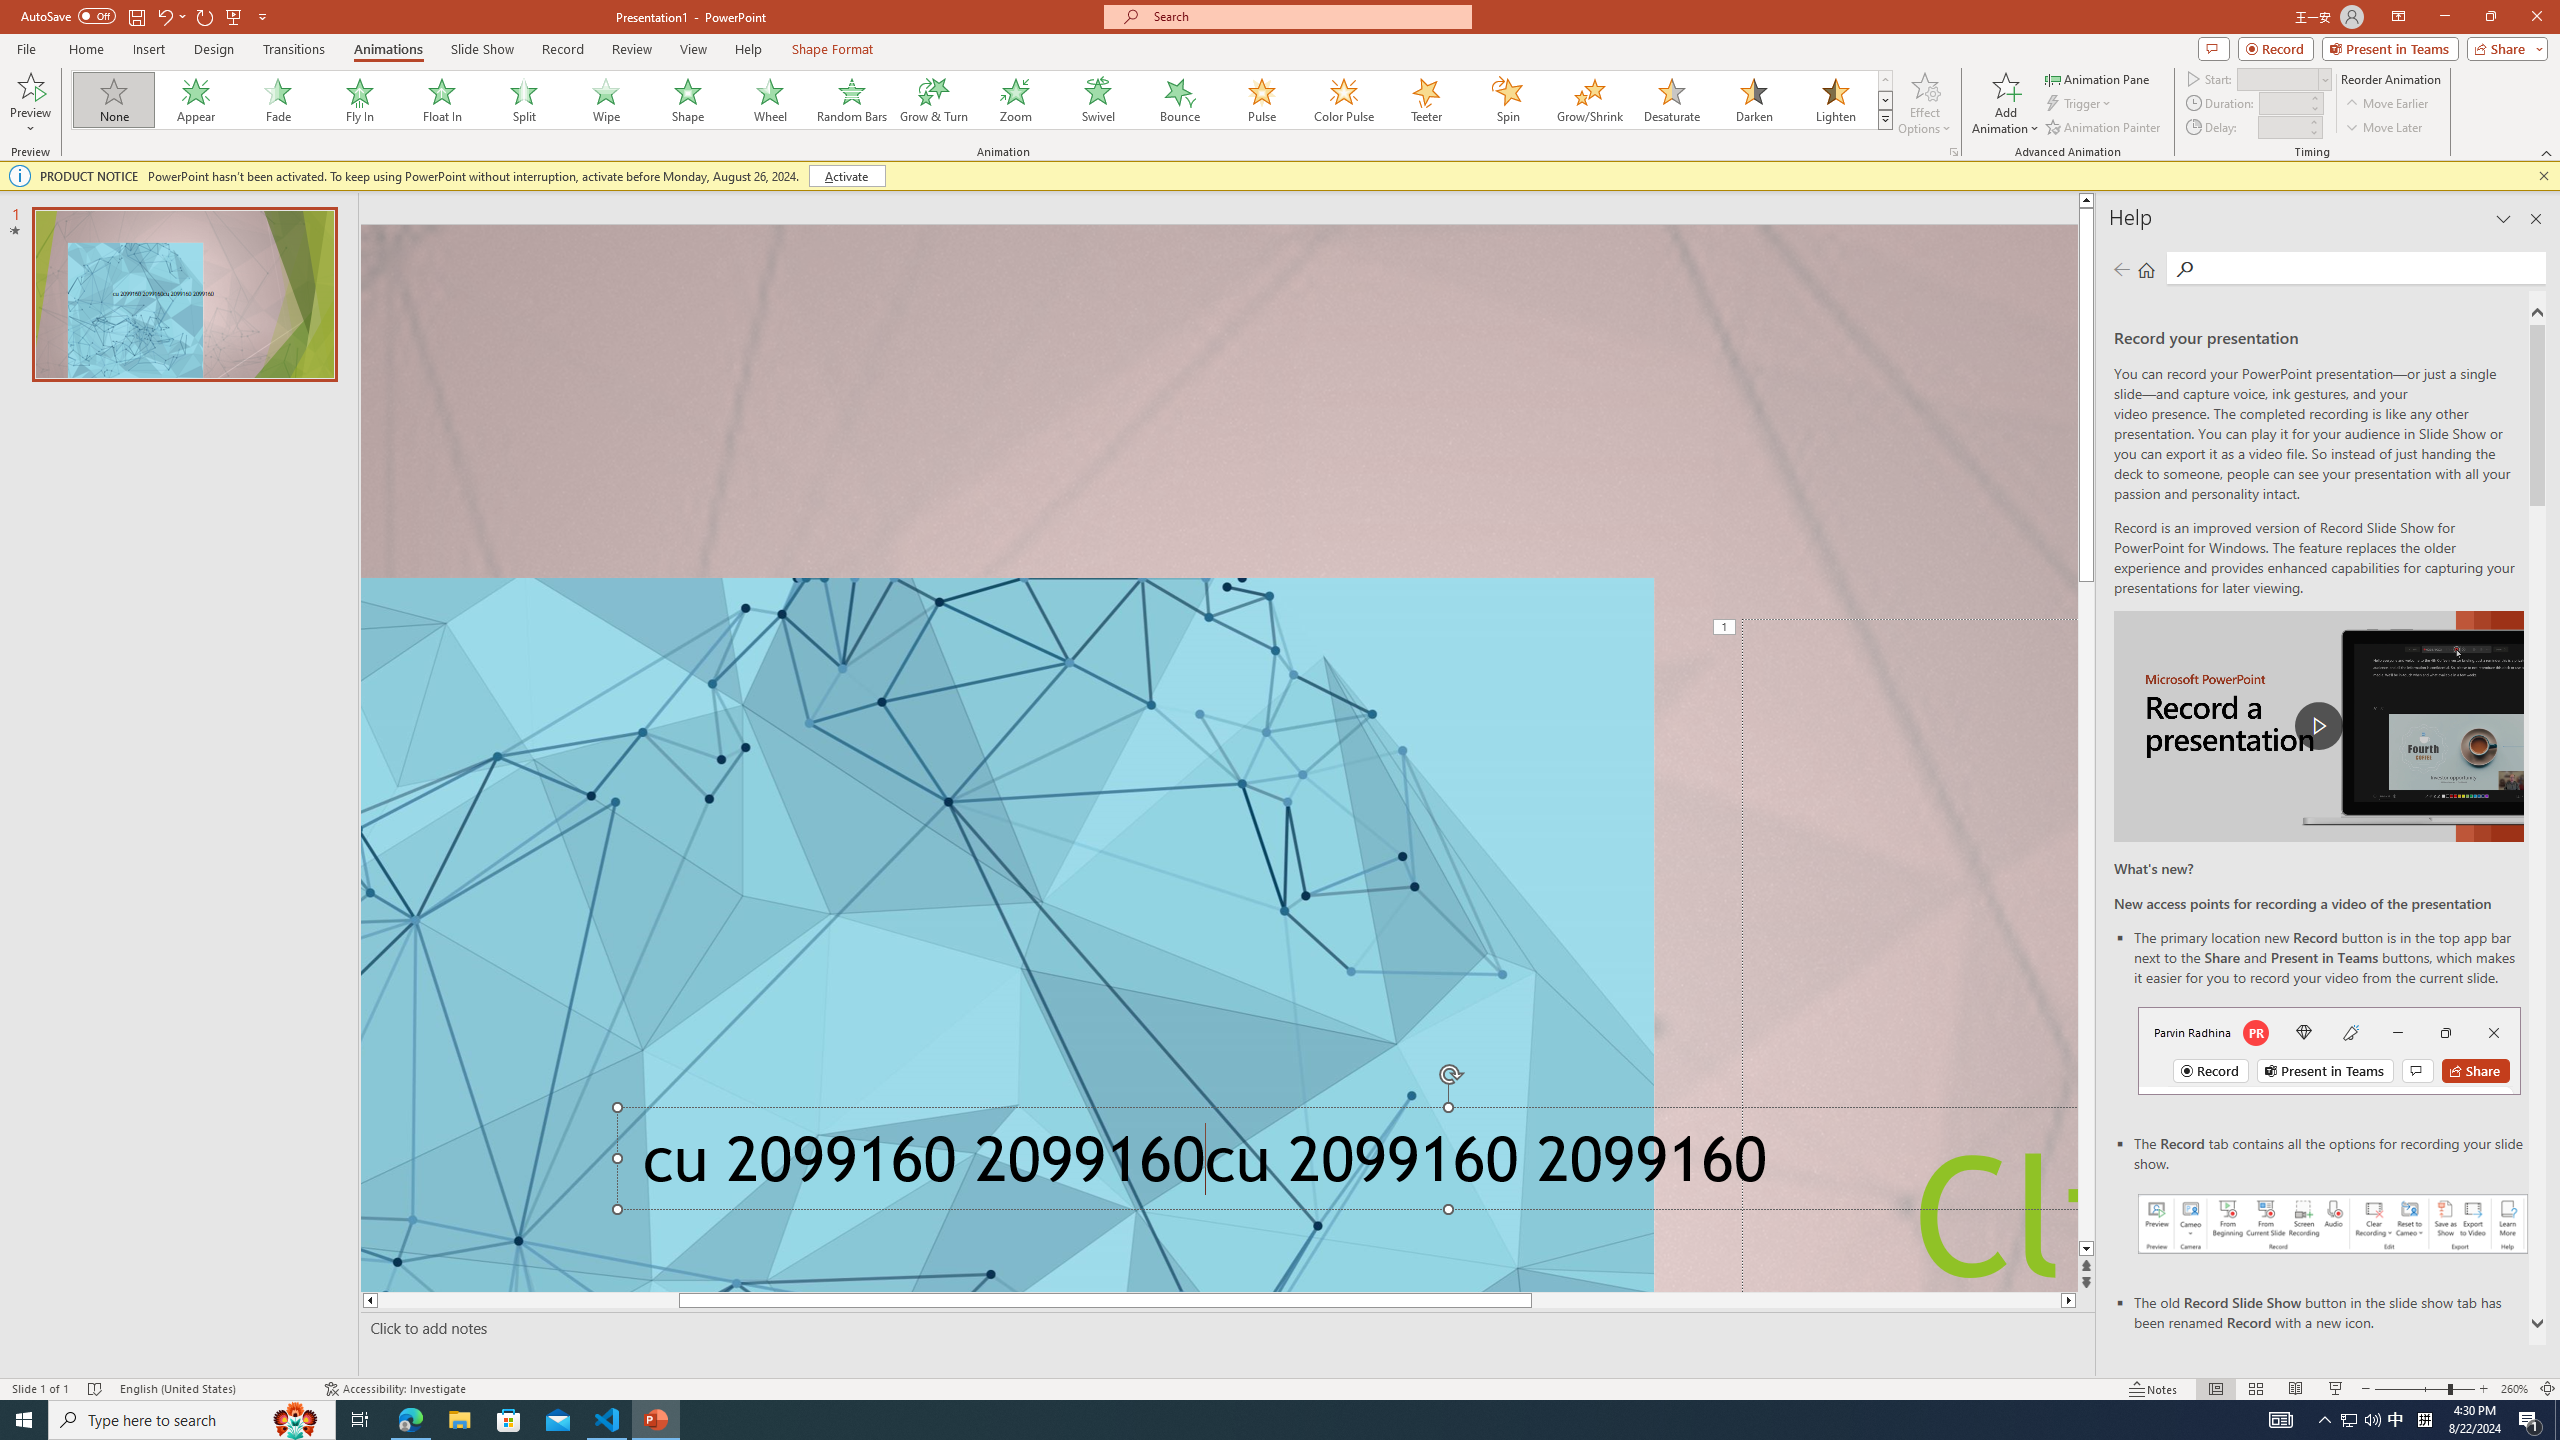 This screenshot has height=1440, width=2560. I want to click on An abstract genetic concept, so click(1219, 758).